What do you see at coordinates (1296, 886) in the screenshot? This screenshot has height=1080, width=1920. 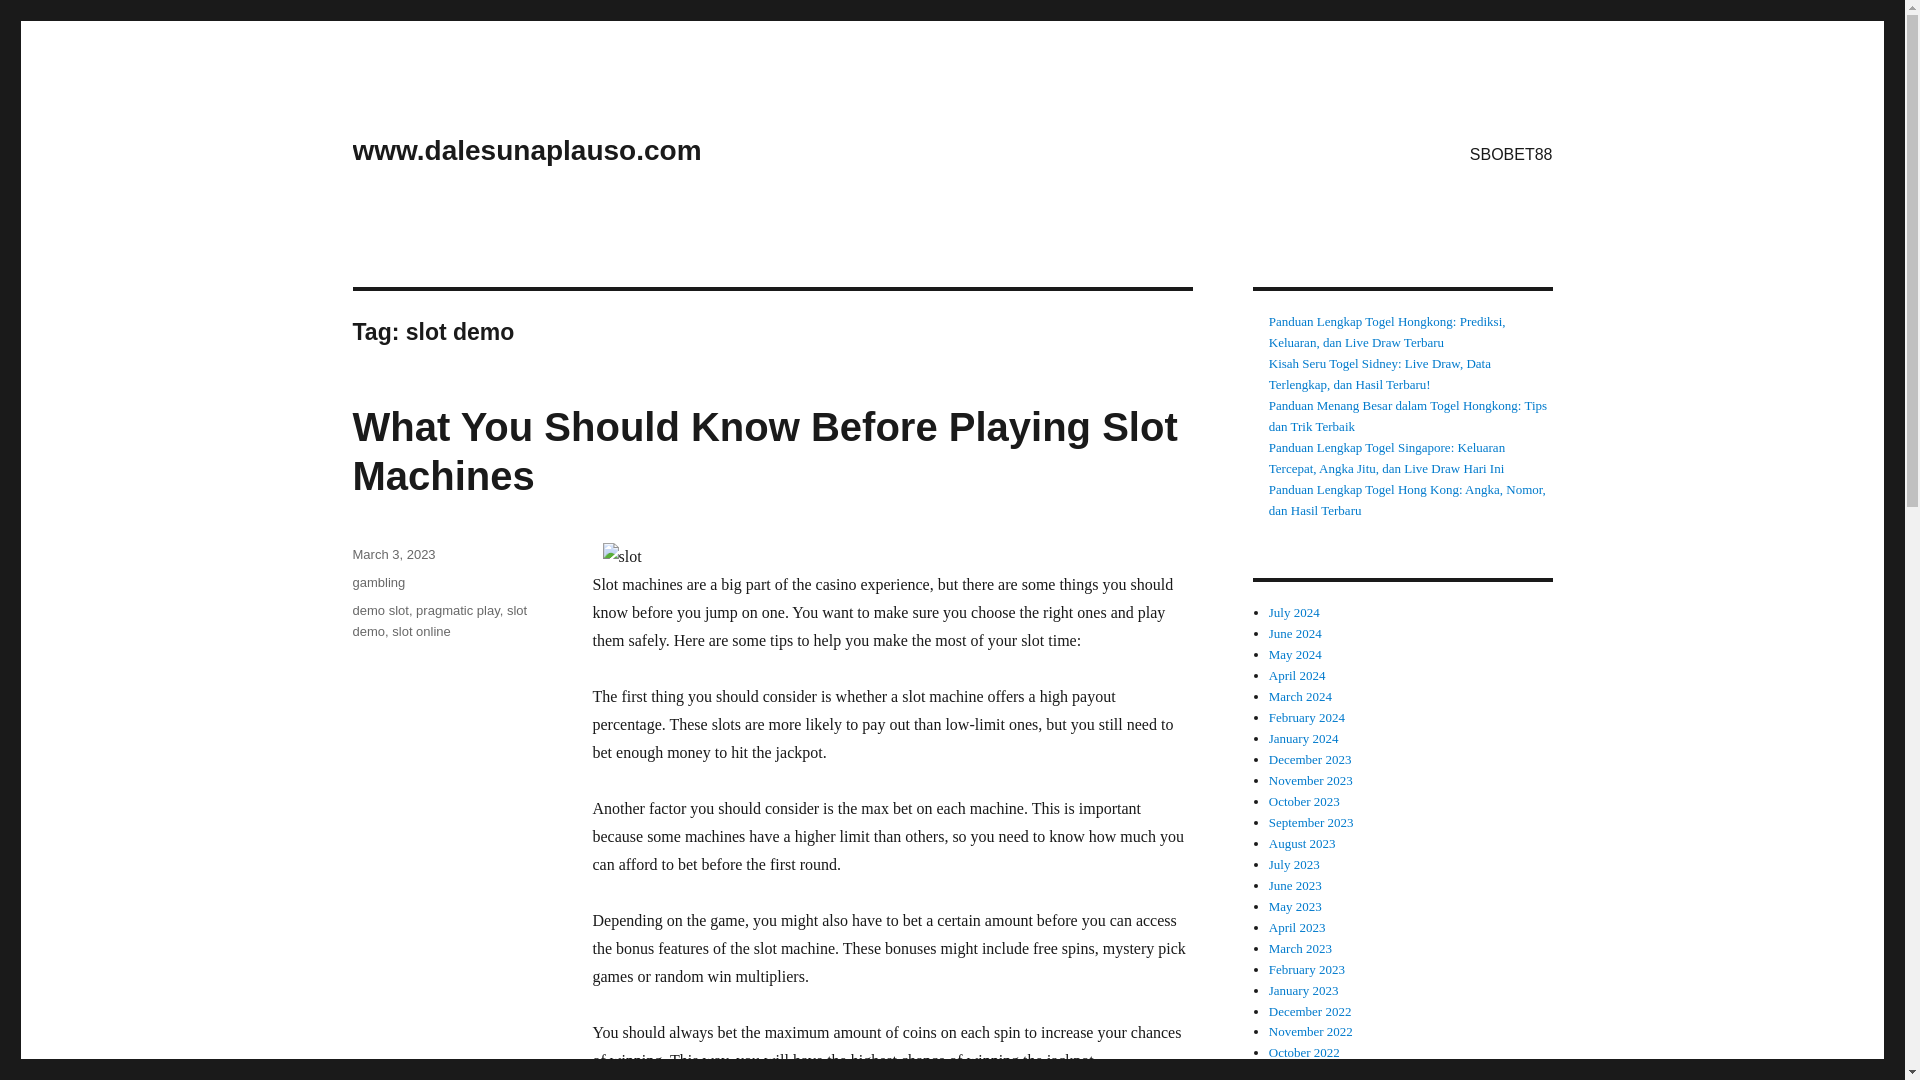 I see `June 2023` at bounding box center [1296, 886].